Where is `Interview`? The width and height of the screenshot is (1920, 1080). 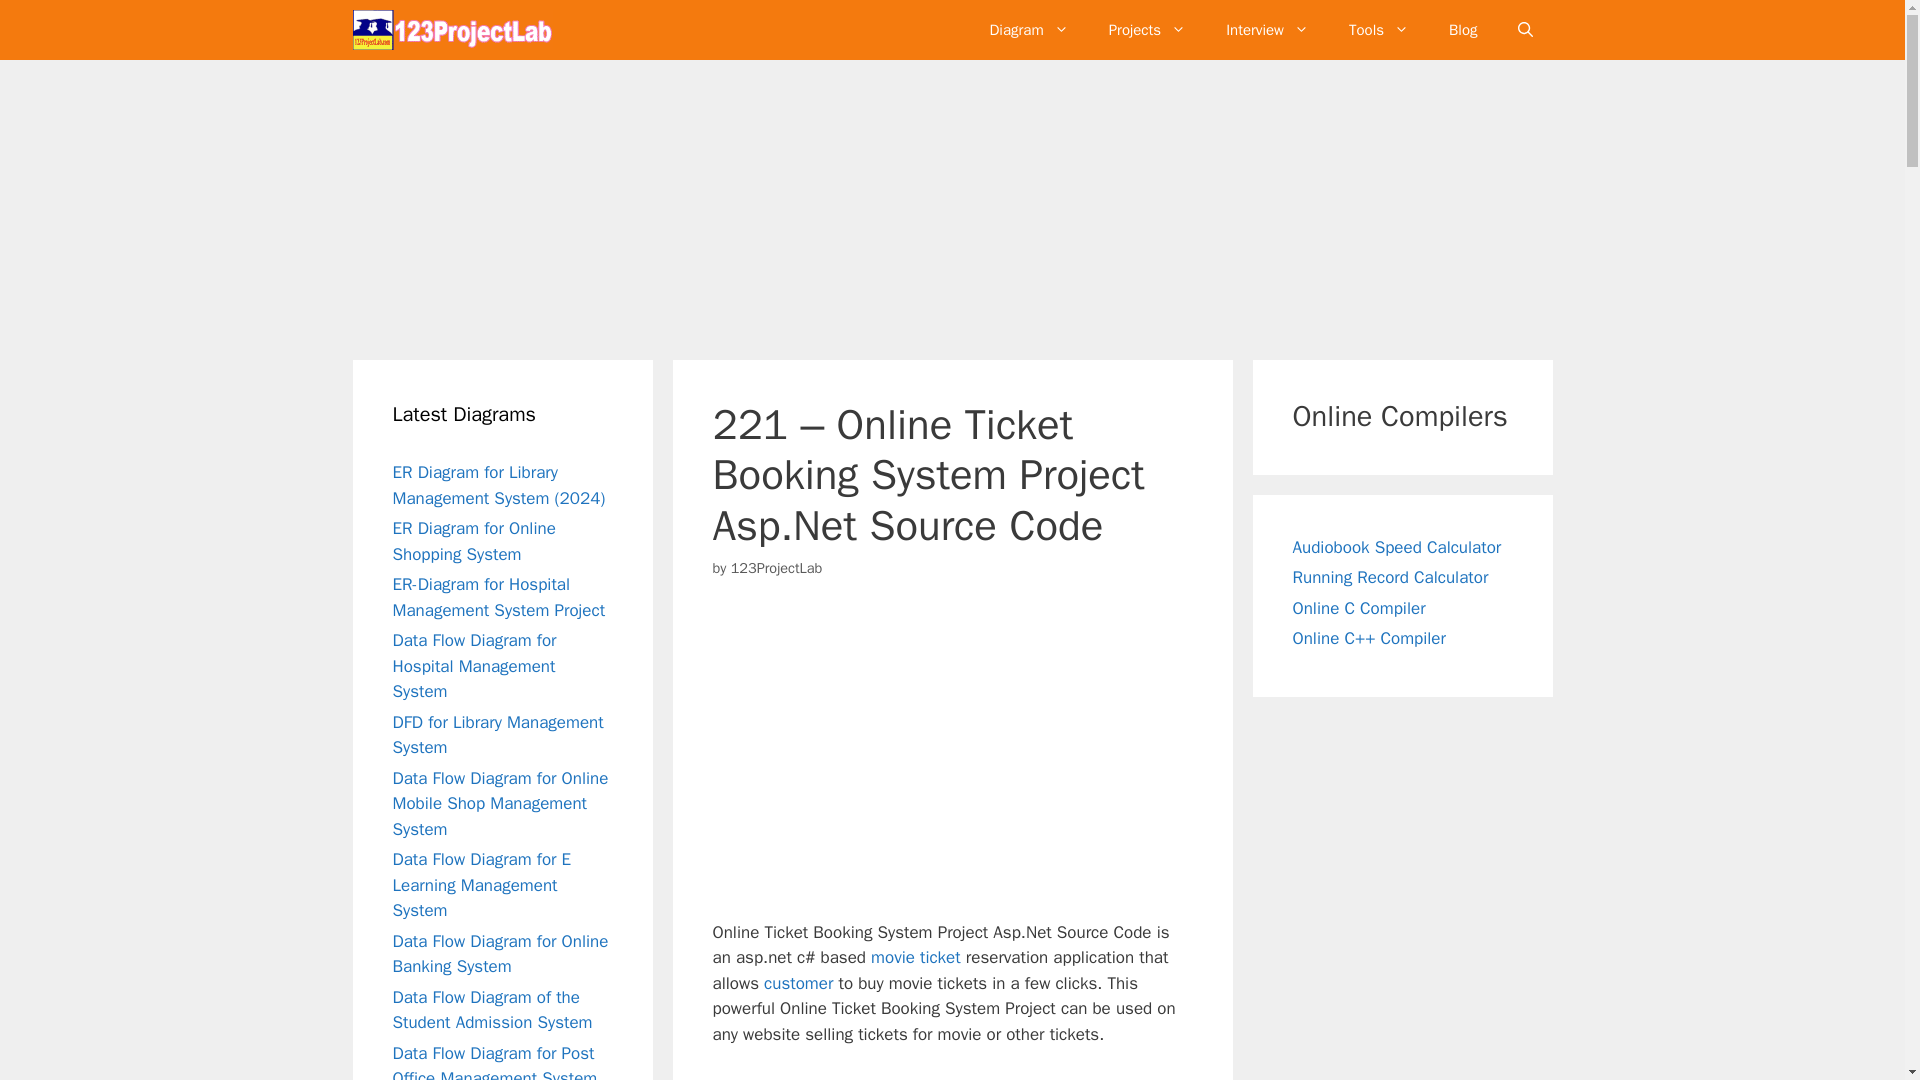
Interview is located at coordinates (1266, 30).